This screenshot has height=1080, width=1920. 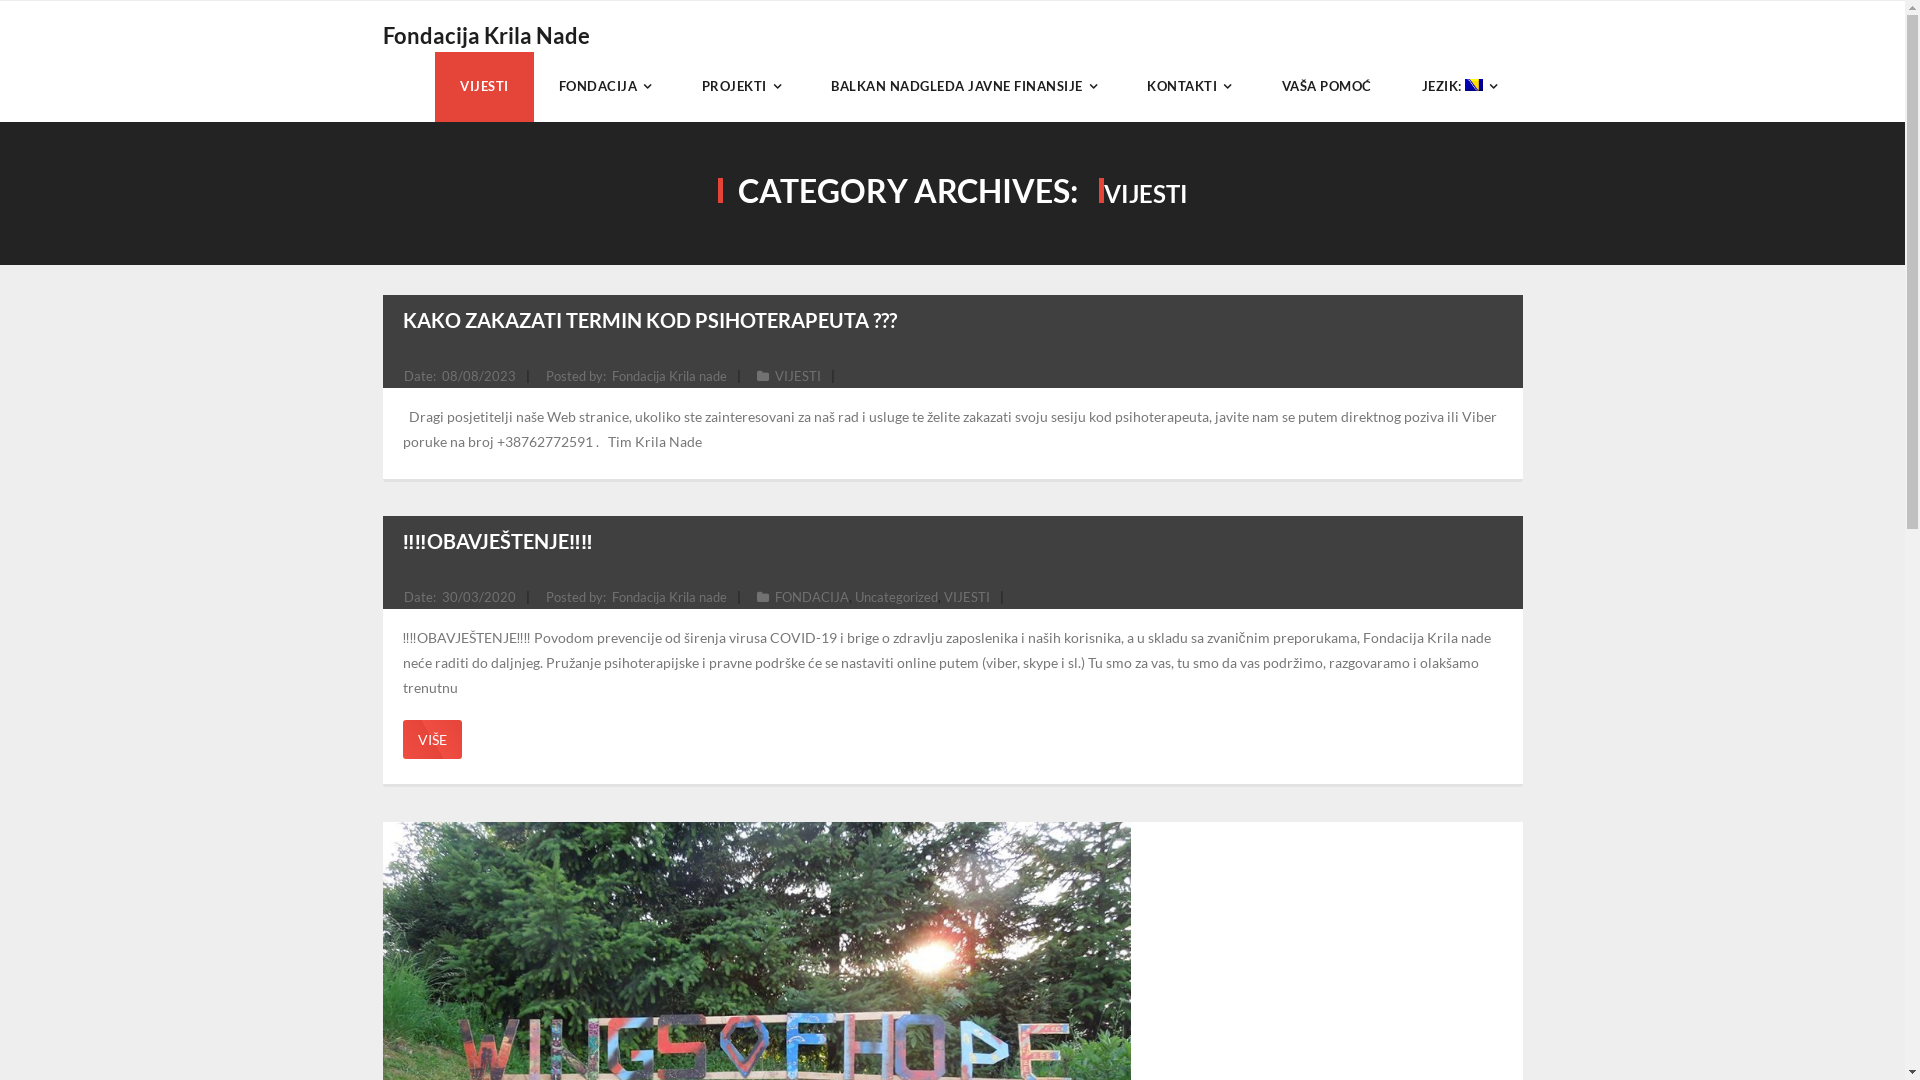 I want to click on 08/08/2023, so click(x=479, y=376).